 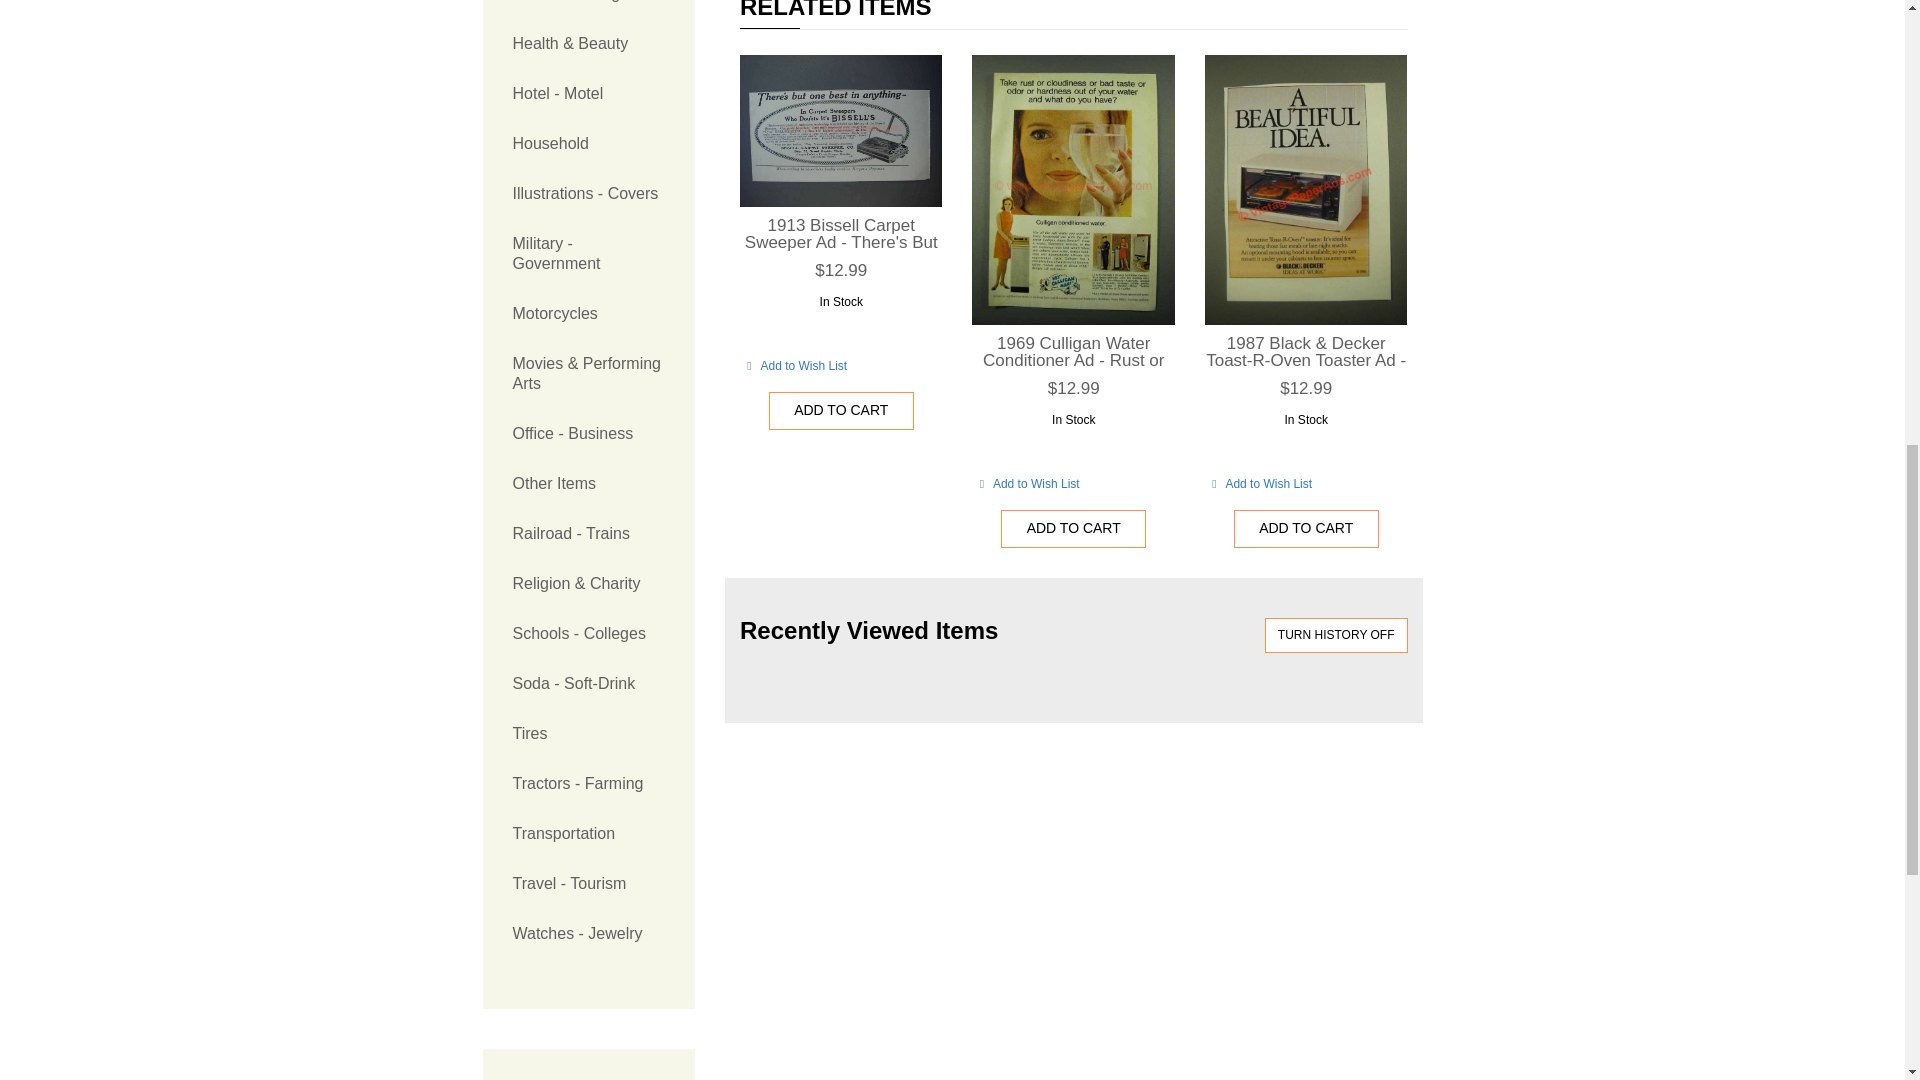 What do you see at coordinates (588, 94) in the screenshot?
I see `Hotel - Motel` at bounding box center [588, 94].